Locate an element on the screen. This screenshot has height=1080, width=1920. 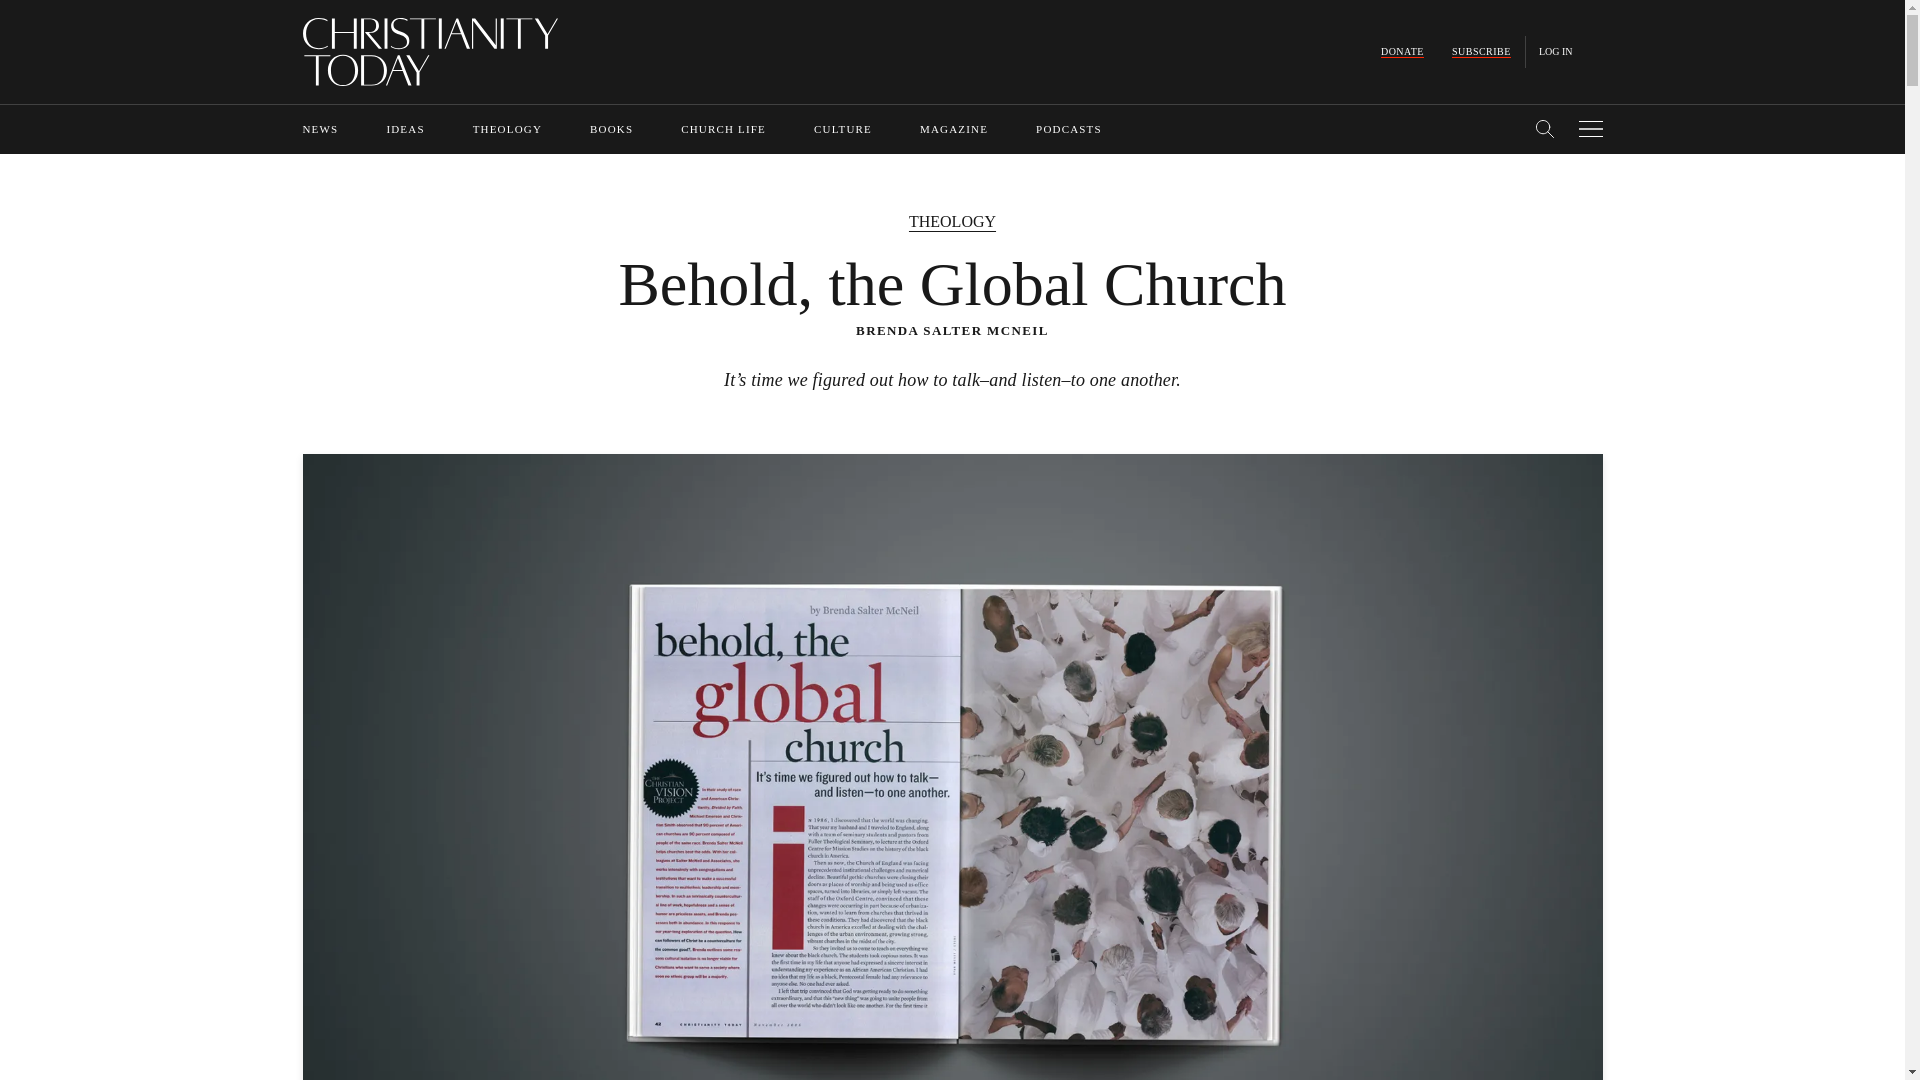
THEOLOGY is located at coordinates (506, 129).